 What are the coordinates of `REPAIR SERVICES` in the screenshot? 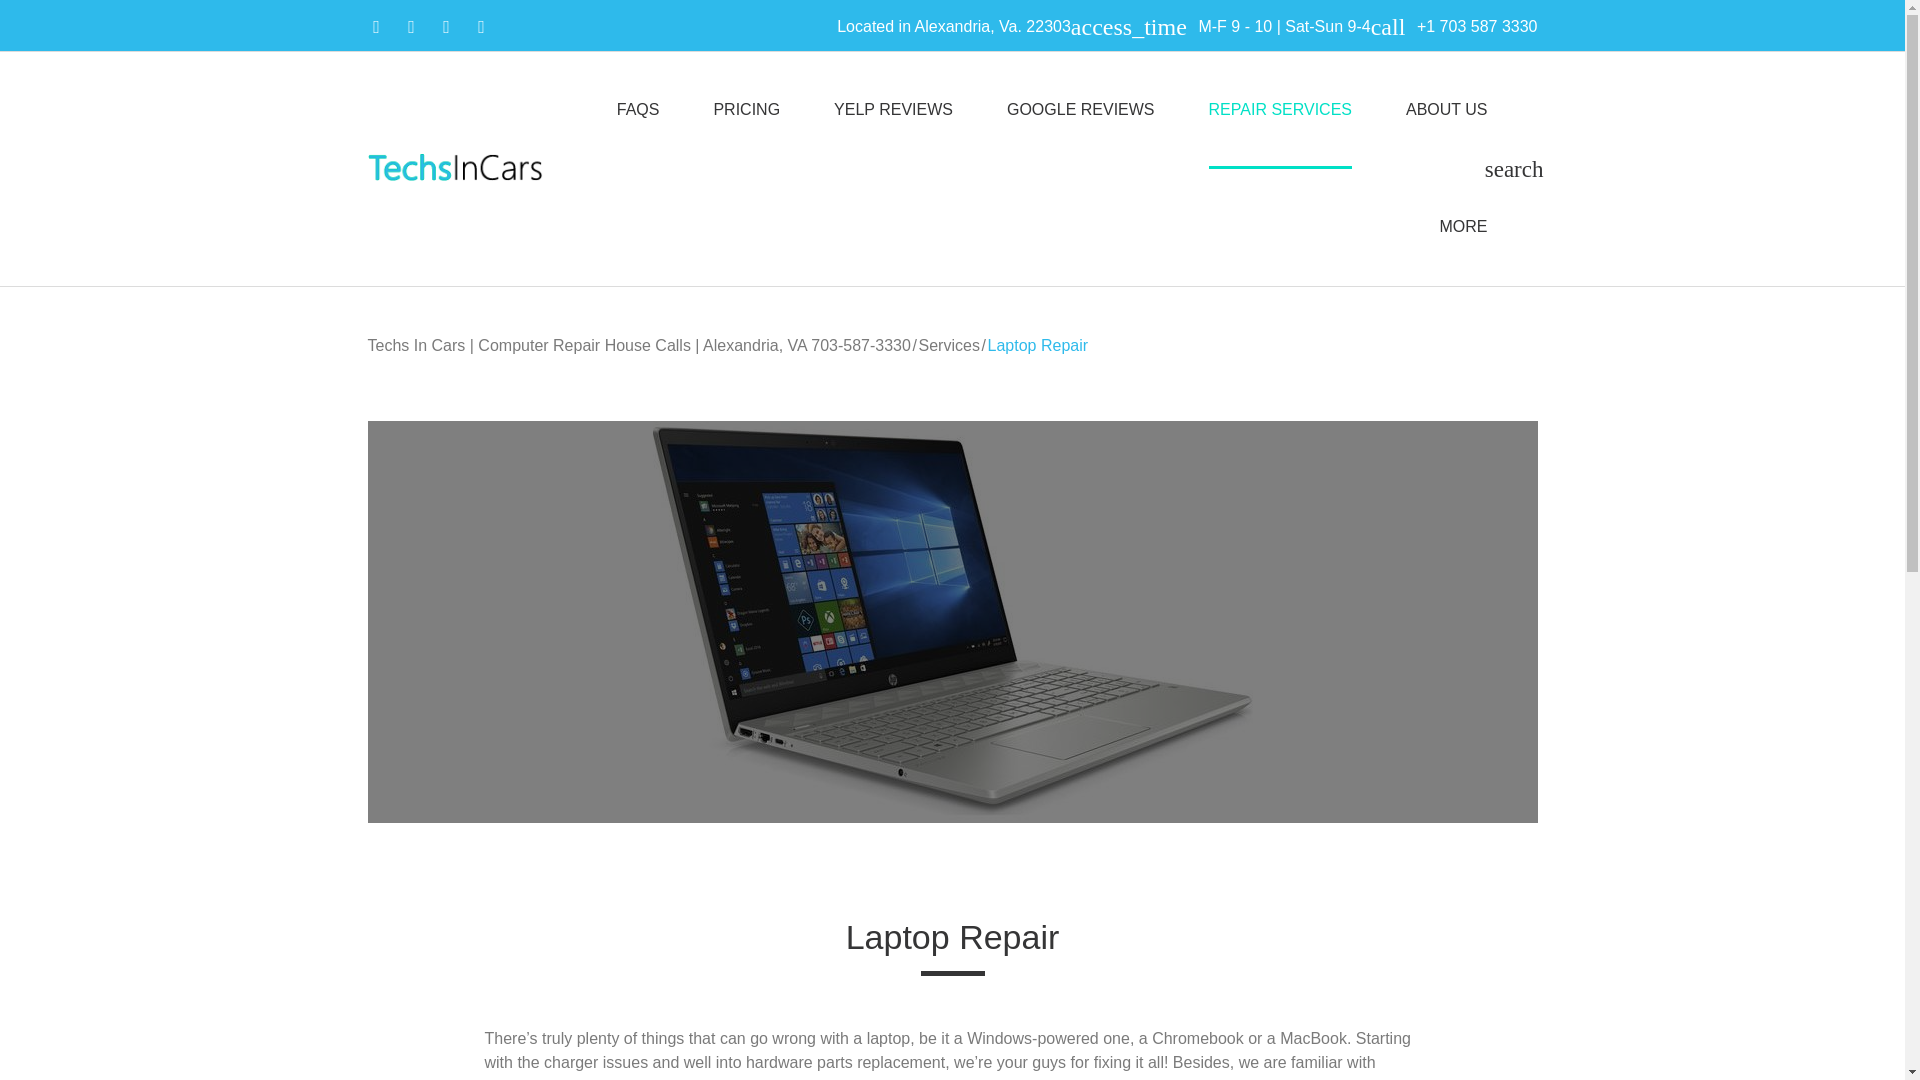 It's located at (1280, 110).